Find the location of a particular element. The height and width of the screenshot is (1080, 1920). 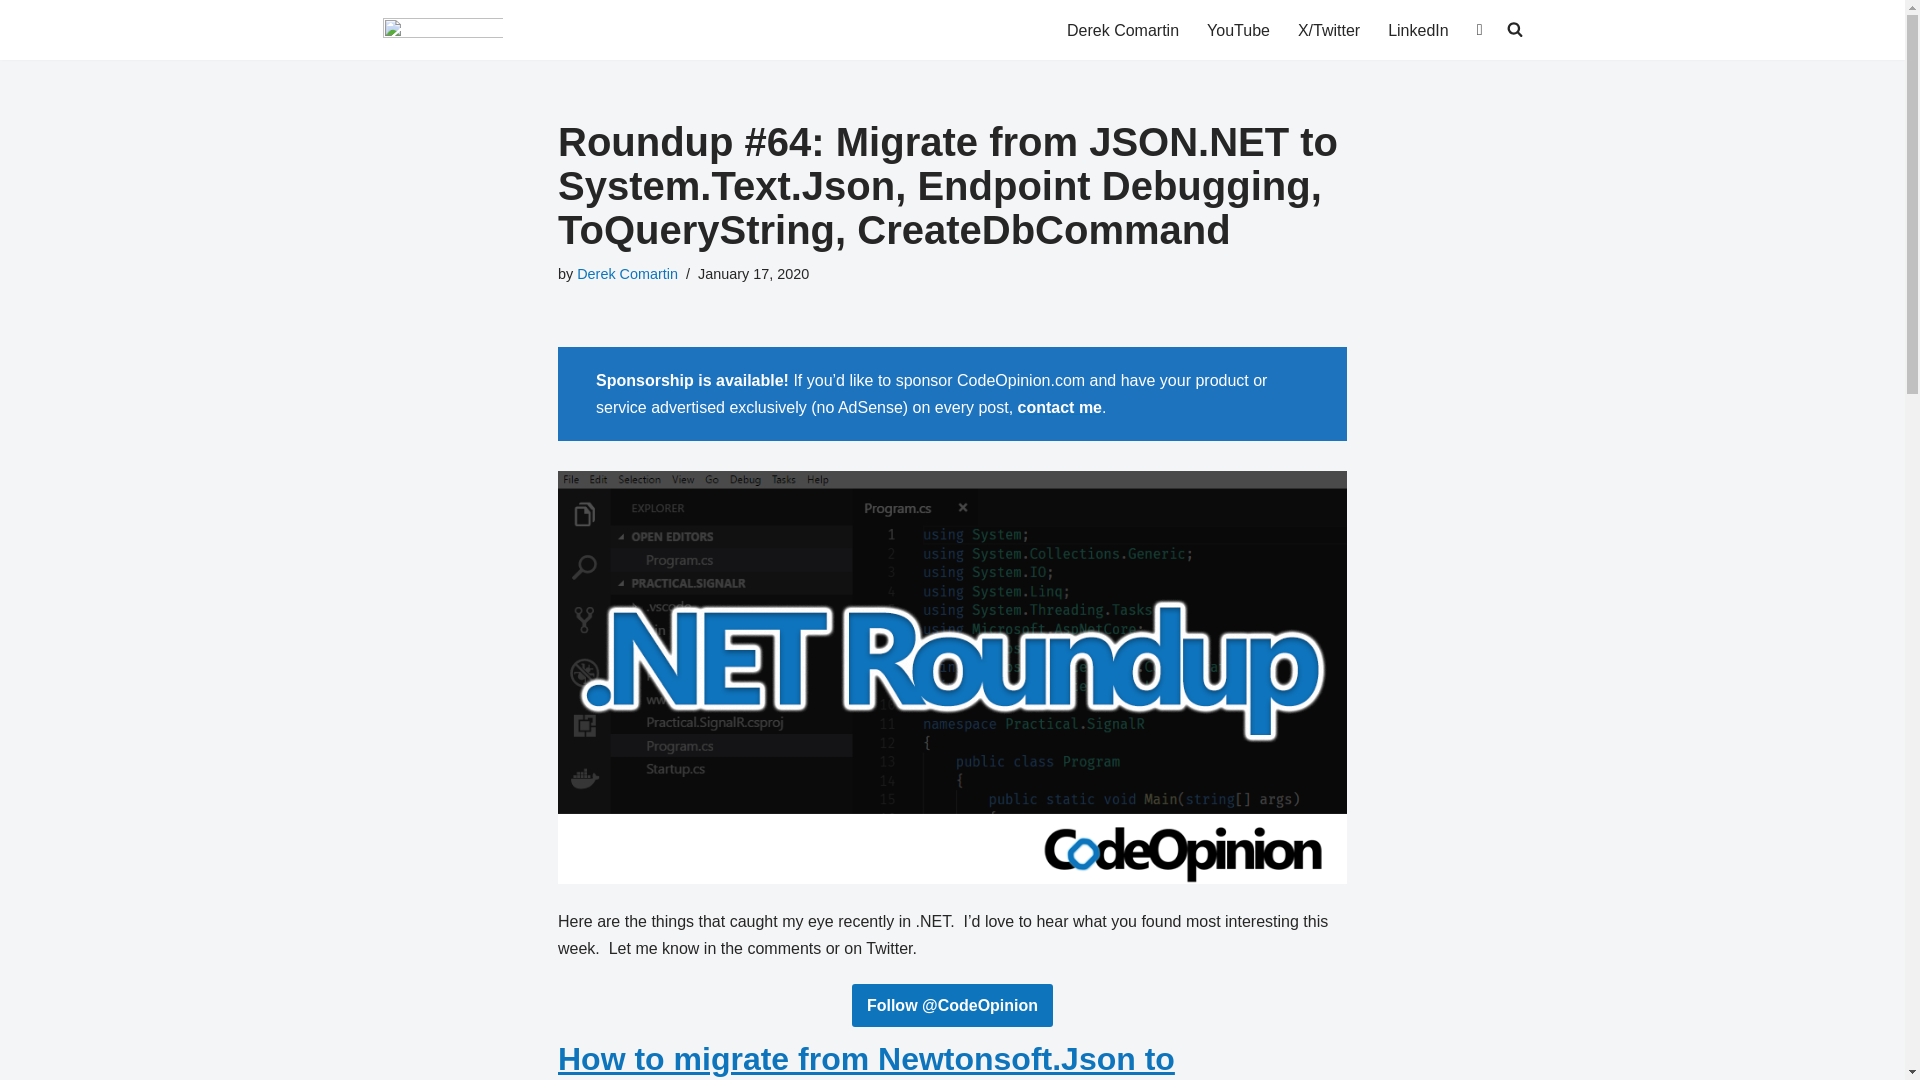

Skip to content is located at coordinates (15, 42).